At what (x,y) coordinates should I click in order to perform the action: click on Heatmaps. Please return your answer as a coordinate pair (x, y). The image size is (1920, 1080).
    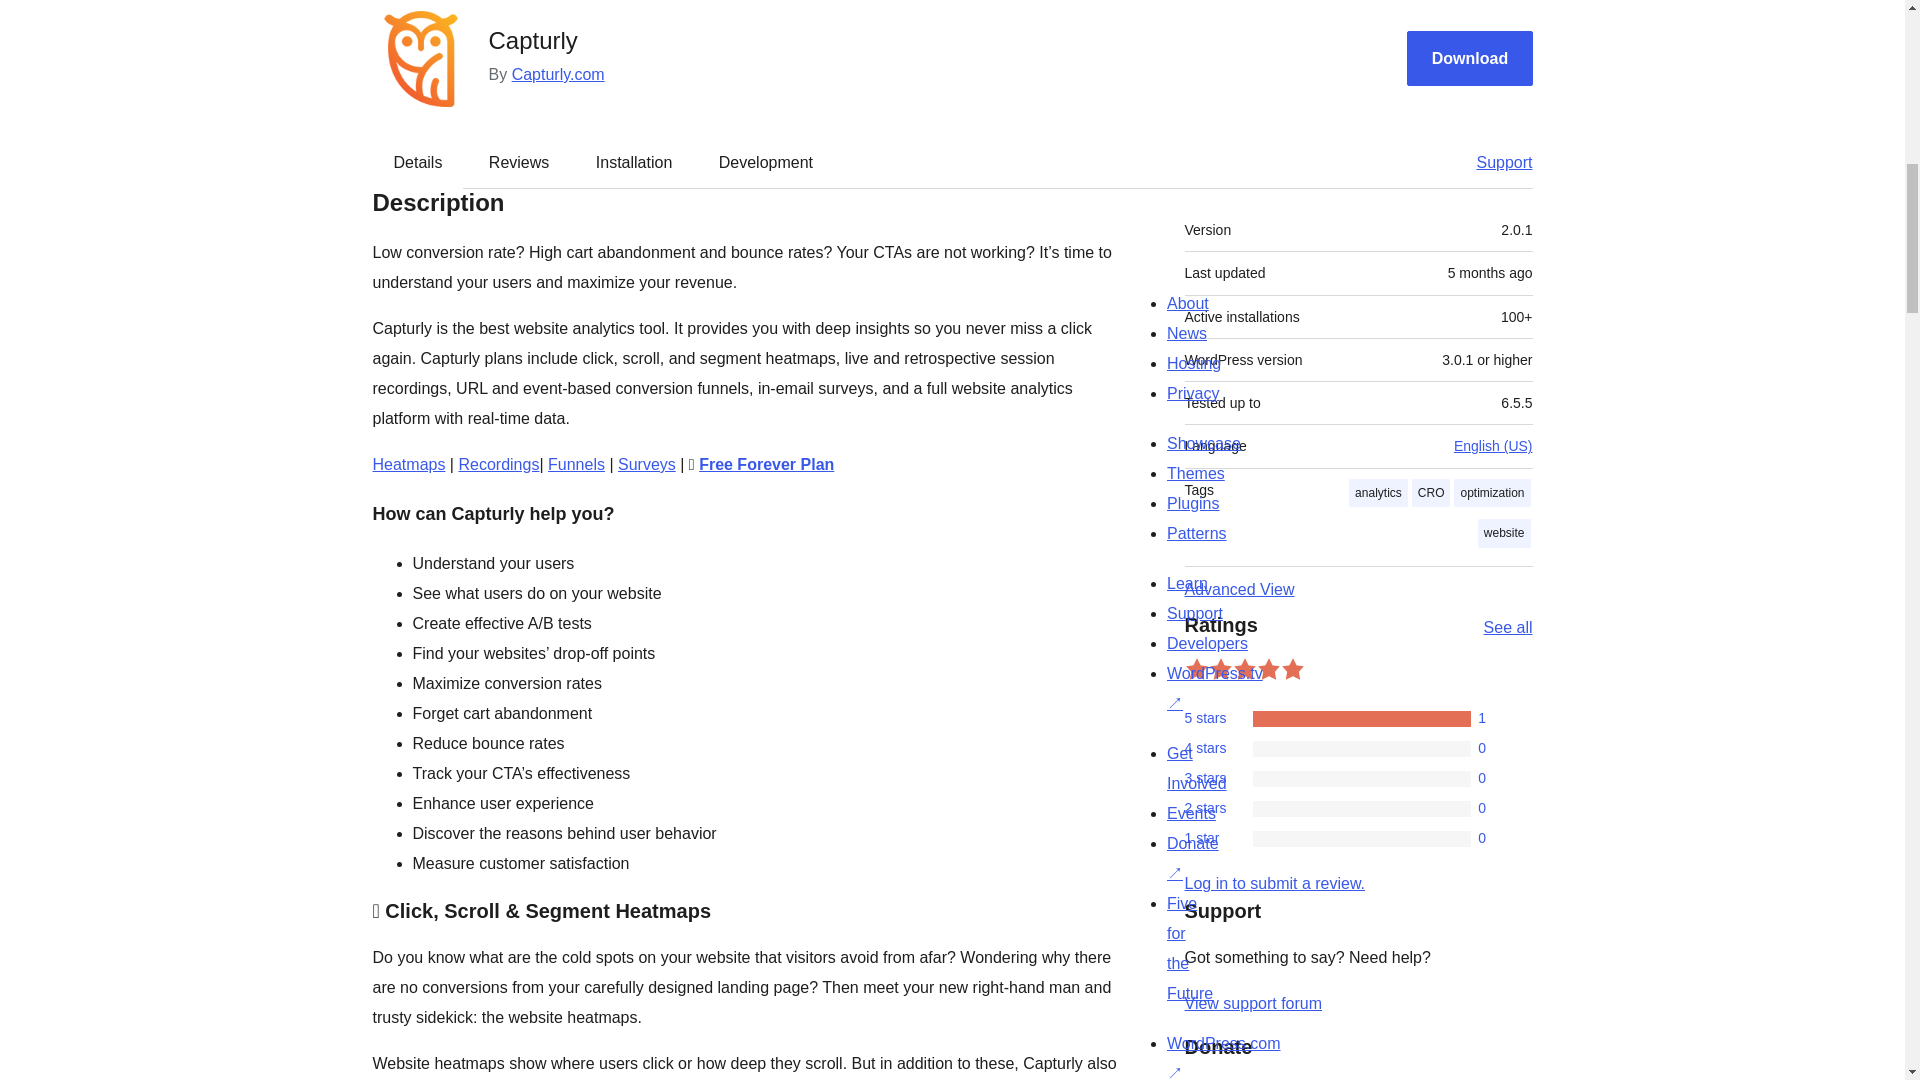
    Looking at the image, I should click on (408, 464).